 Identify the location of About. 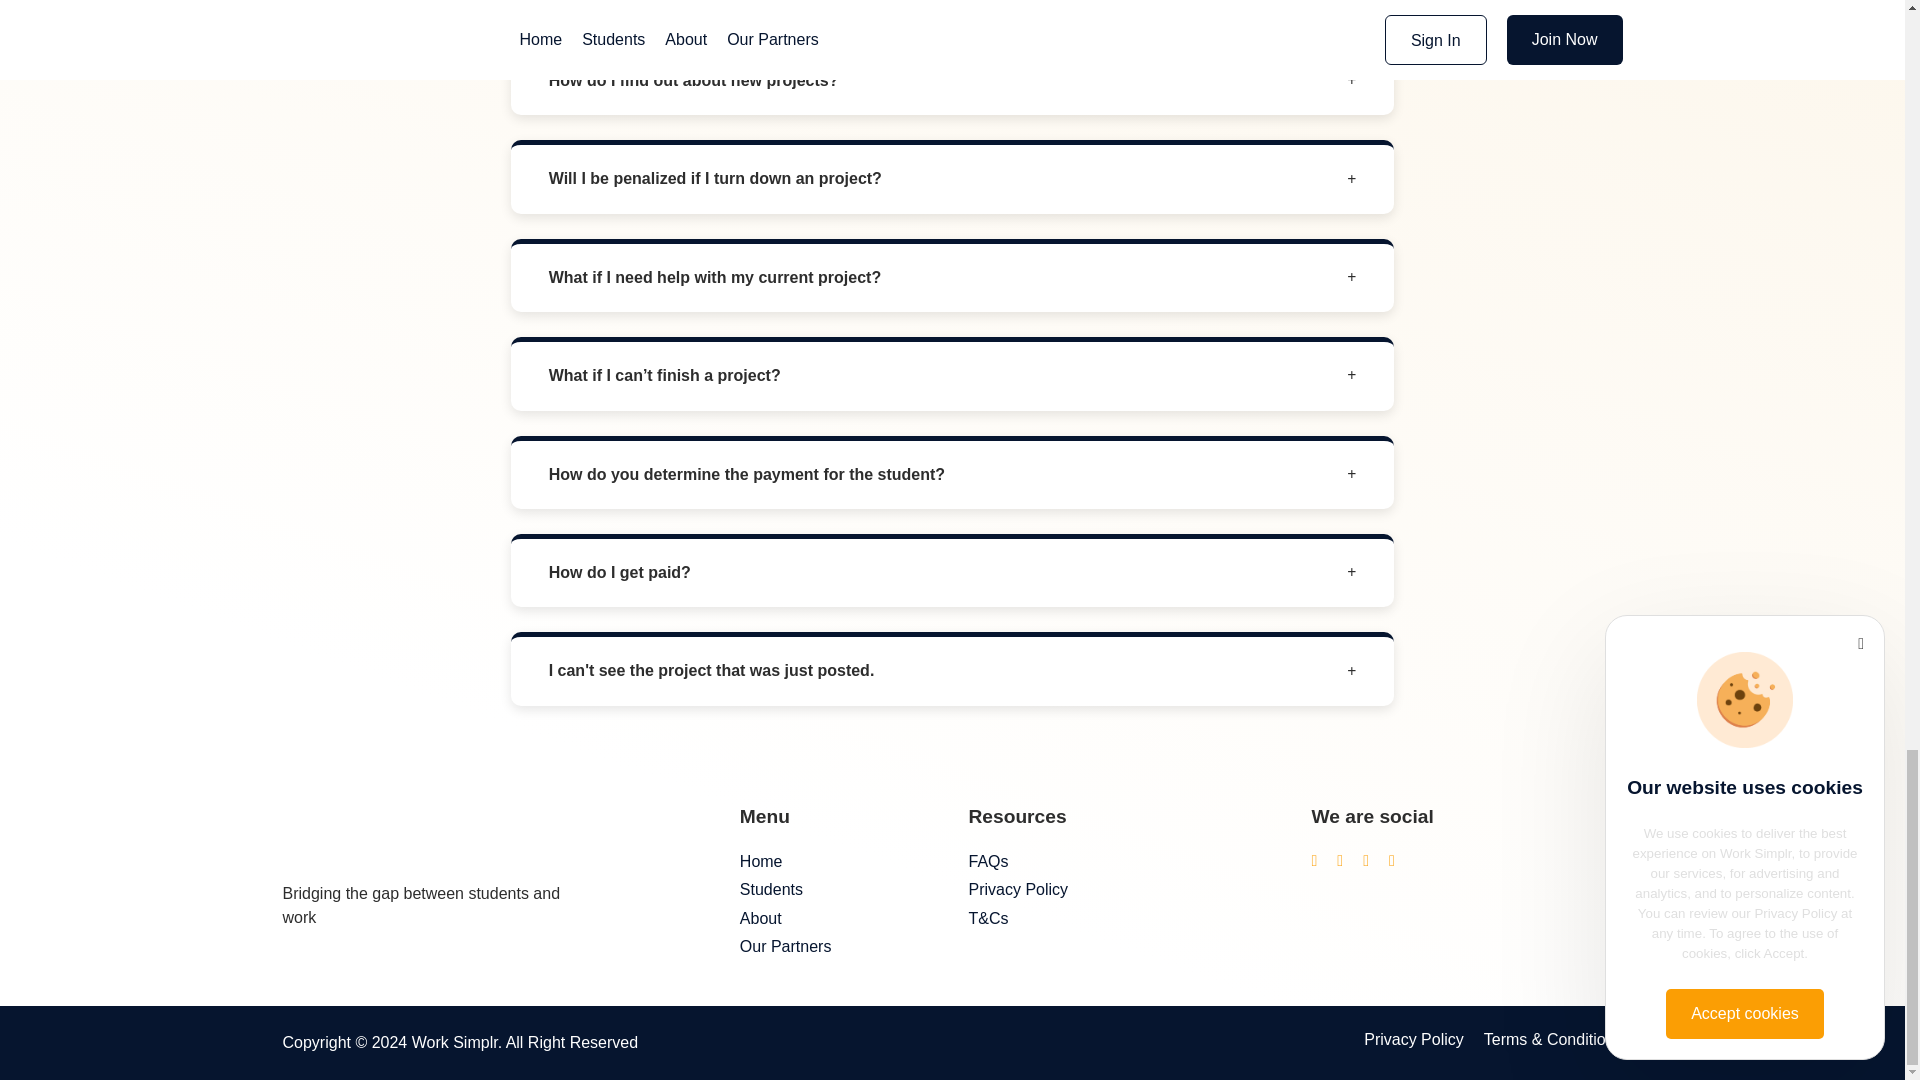
(838, 918).